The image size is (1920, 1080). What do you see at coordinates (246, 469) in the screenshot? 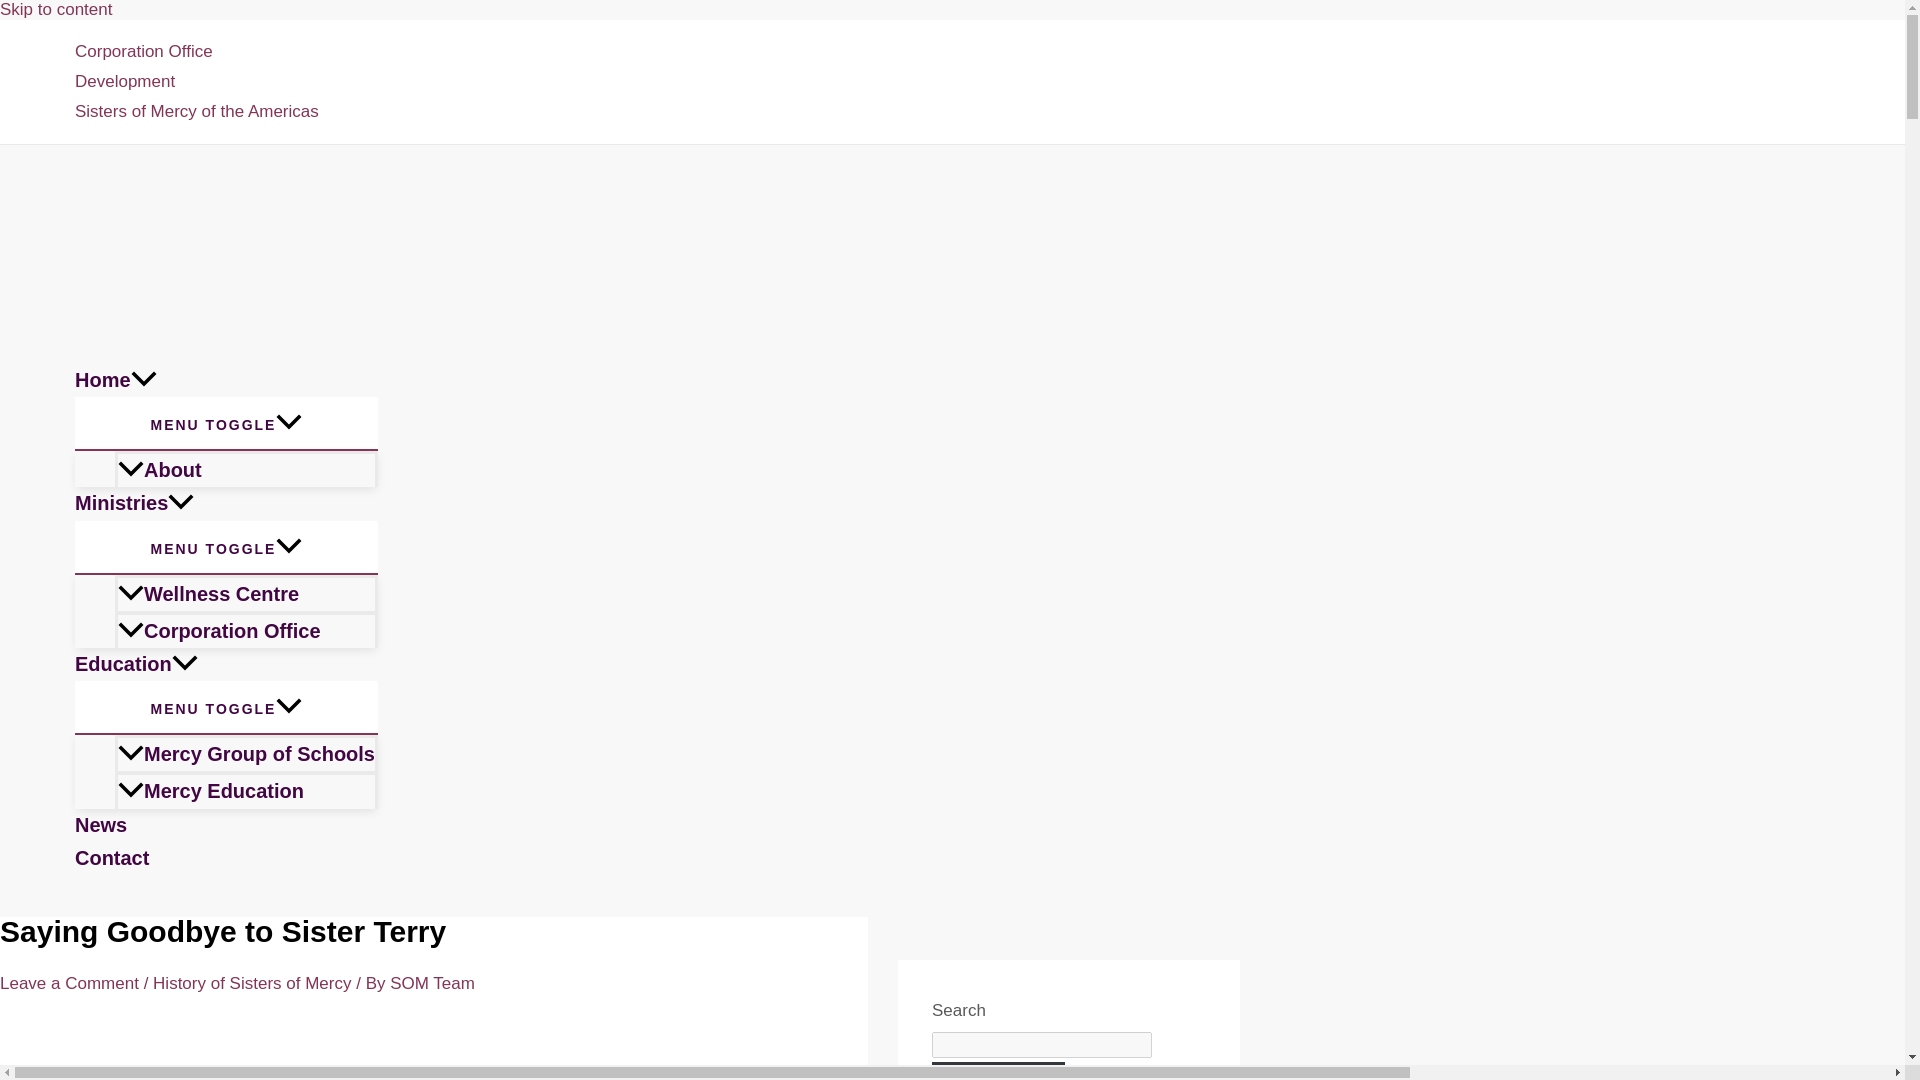
I see `About` at bounding box center [246, 469].